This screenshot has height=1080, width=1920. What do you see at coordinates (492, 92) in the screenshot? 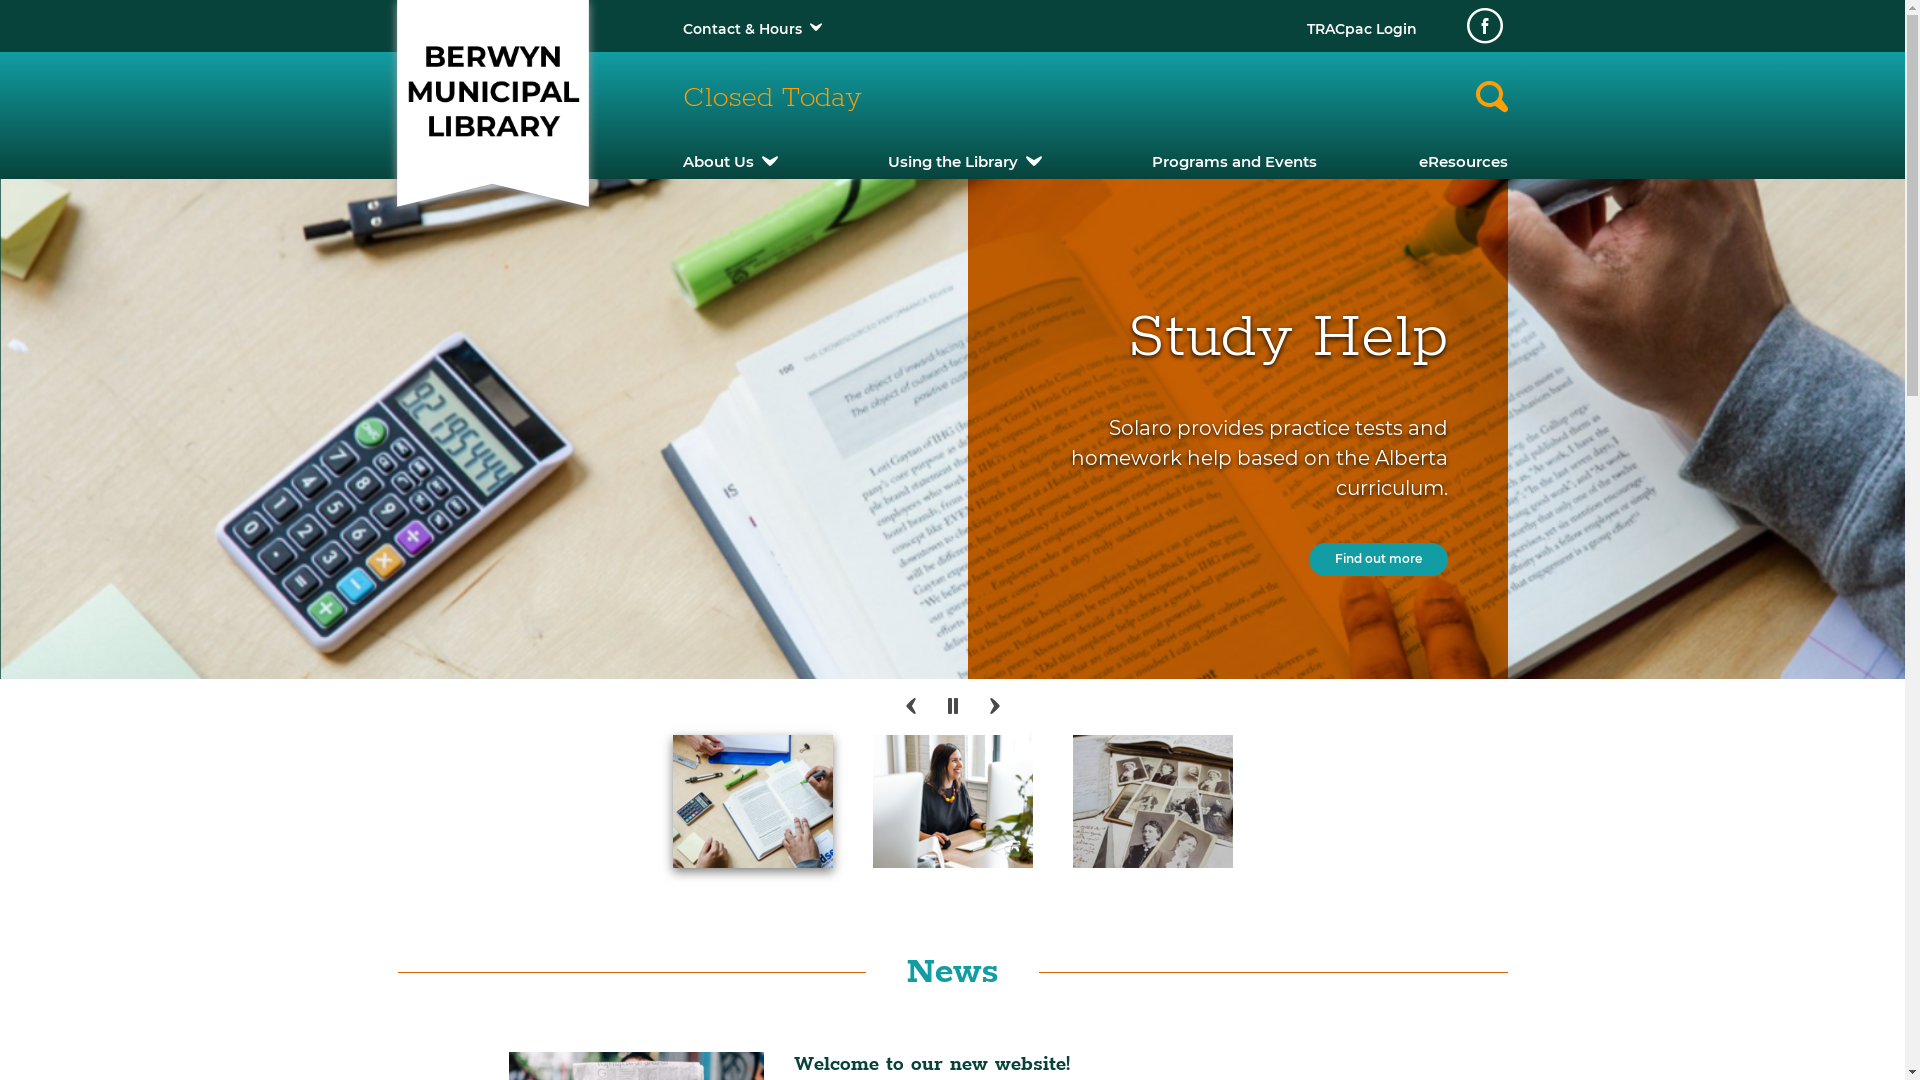
I see `Berwyn Municipal Library` at bounding box center [492, 92].